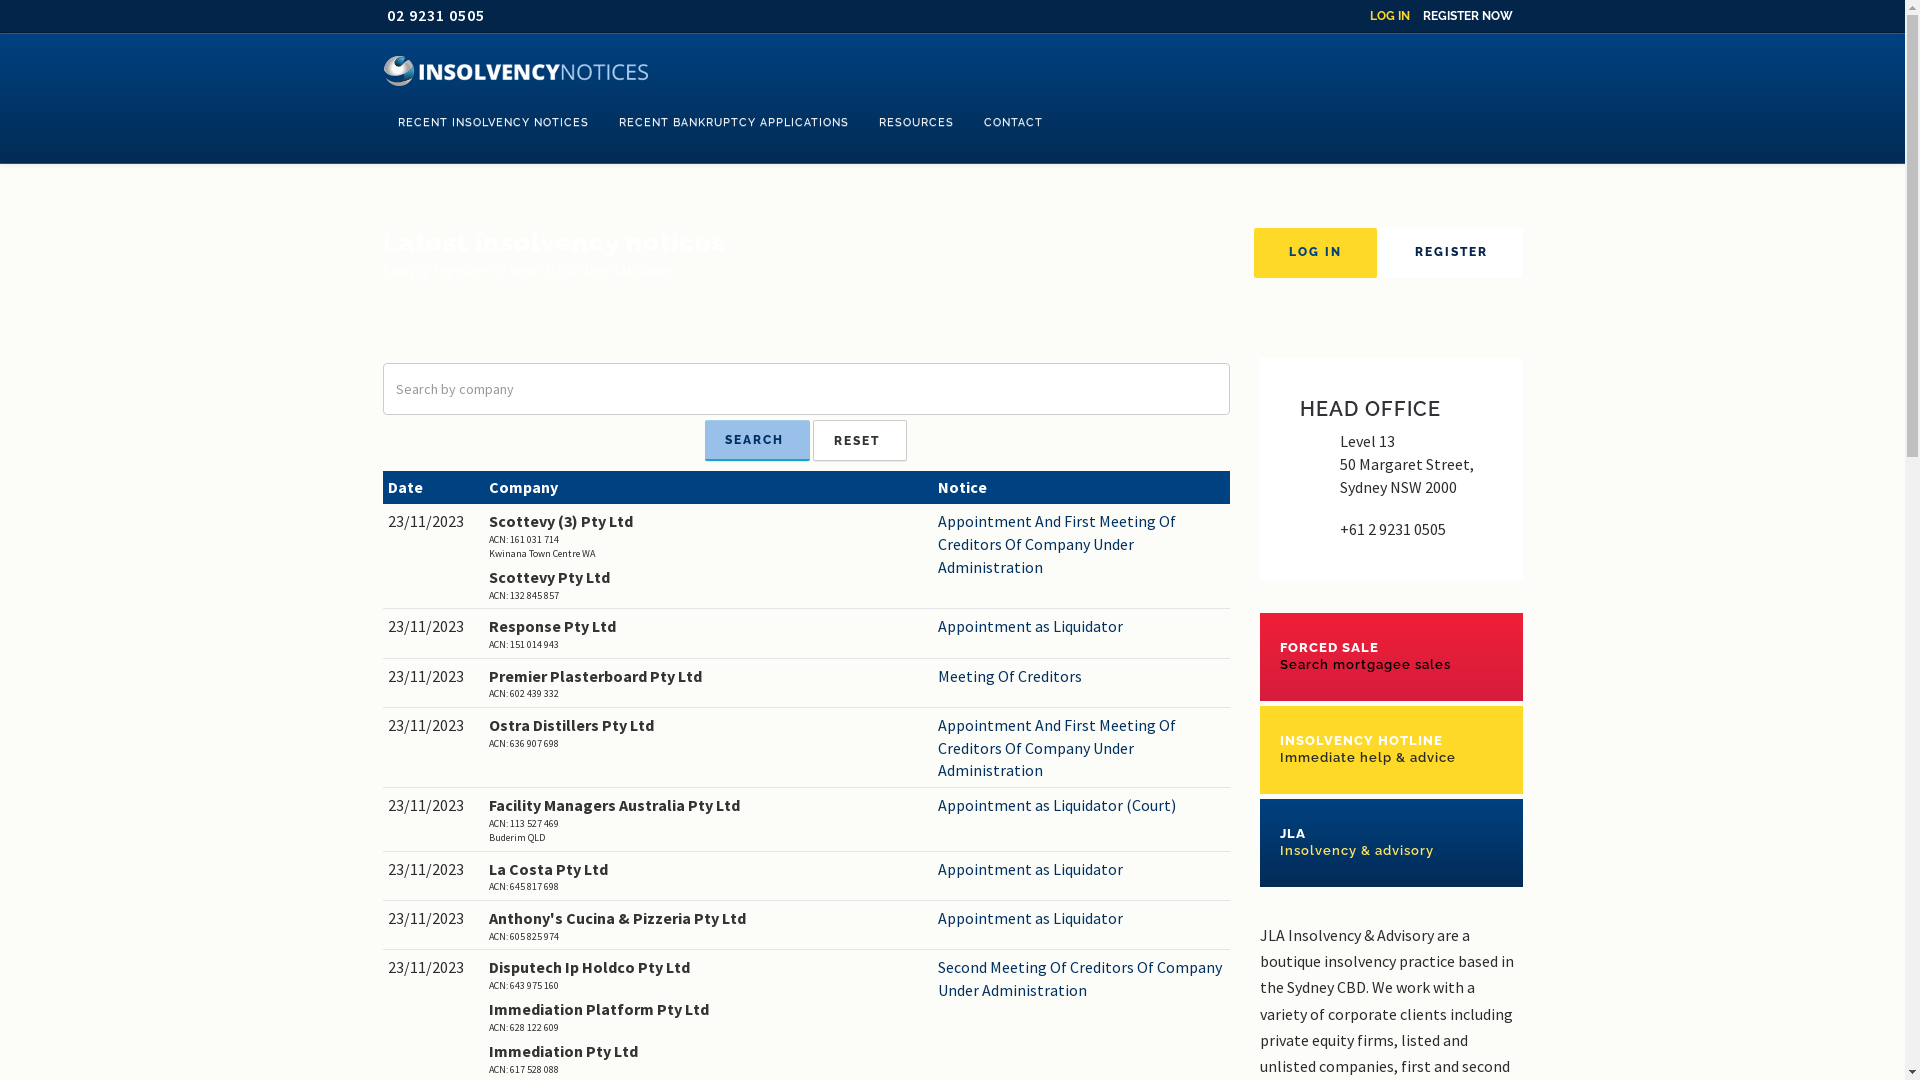 Image resolution: width=1920 pixels, height=1080 pixels. What do you see at coordinates (758, 440) in the screenshot?
I see `Search` at bounding box center [758, 440].